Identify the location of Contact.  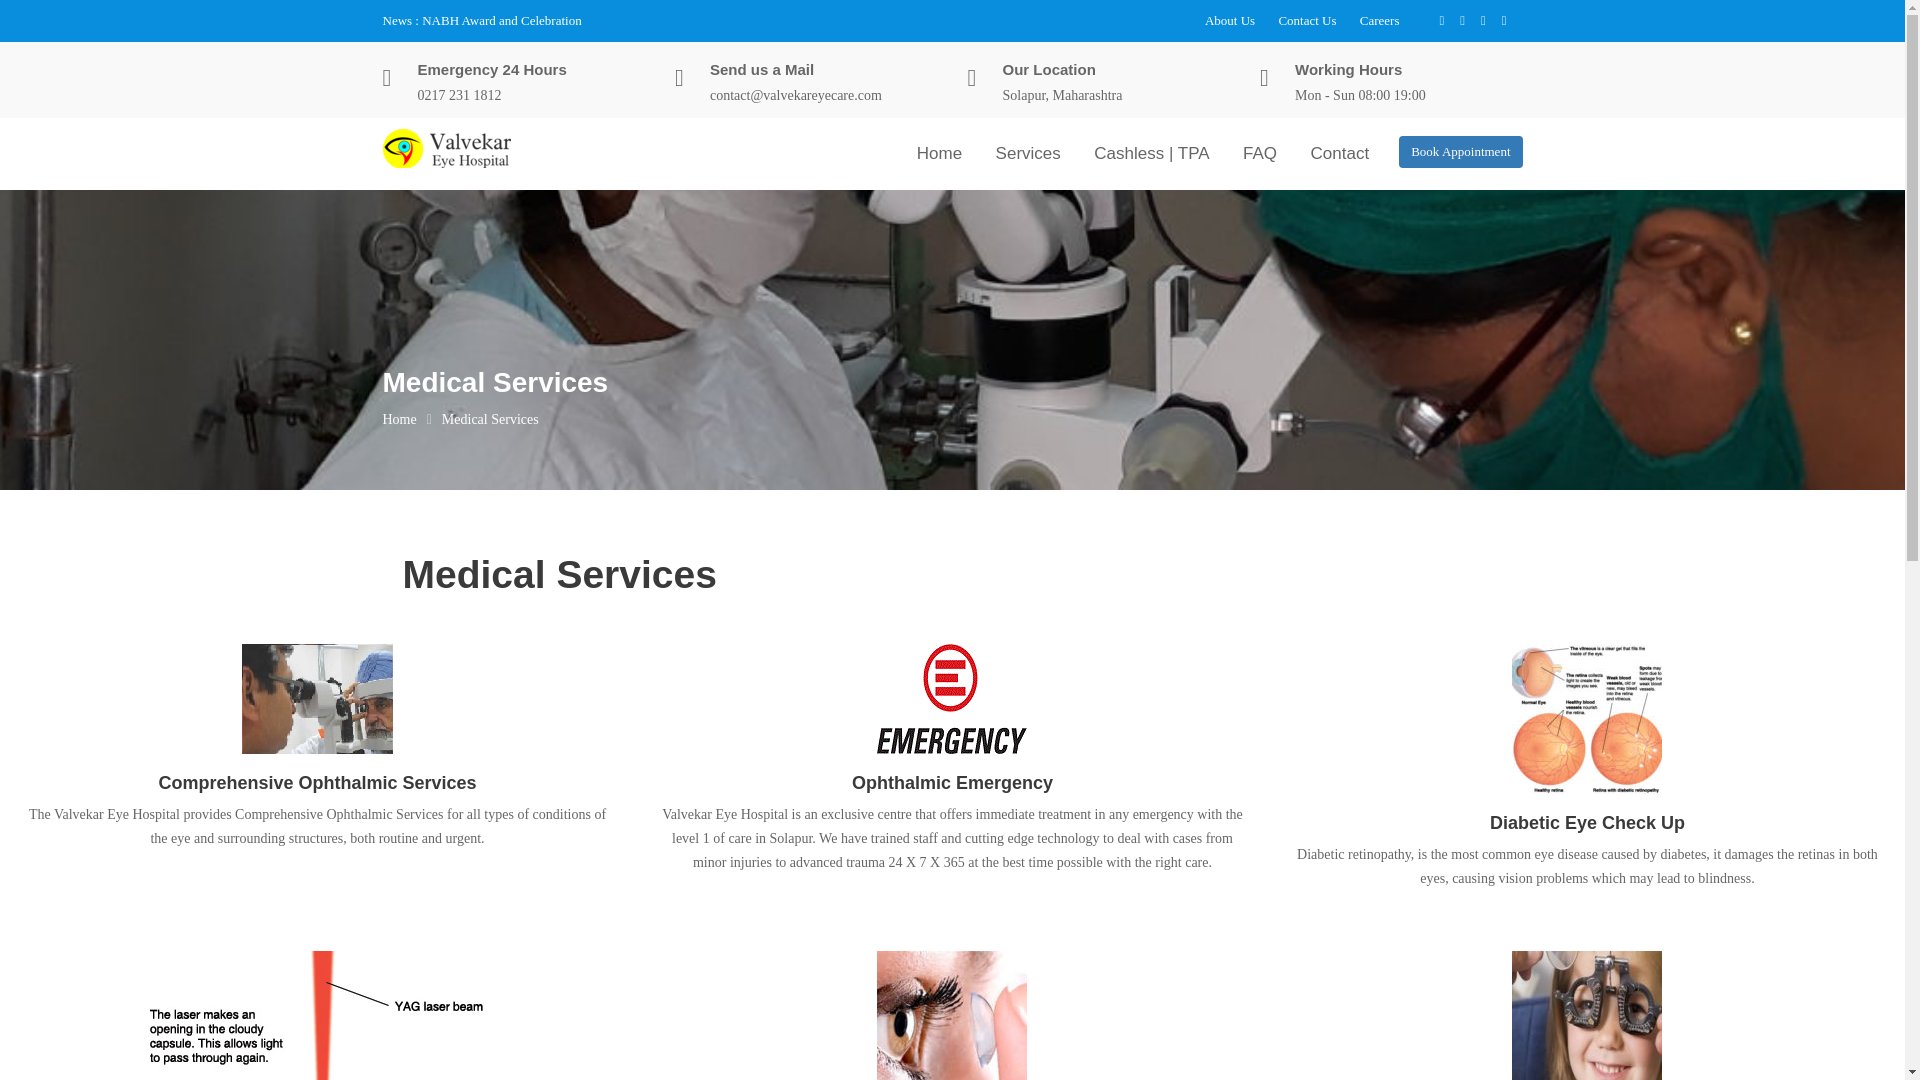
(1340, 153).